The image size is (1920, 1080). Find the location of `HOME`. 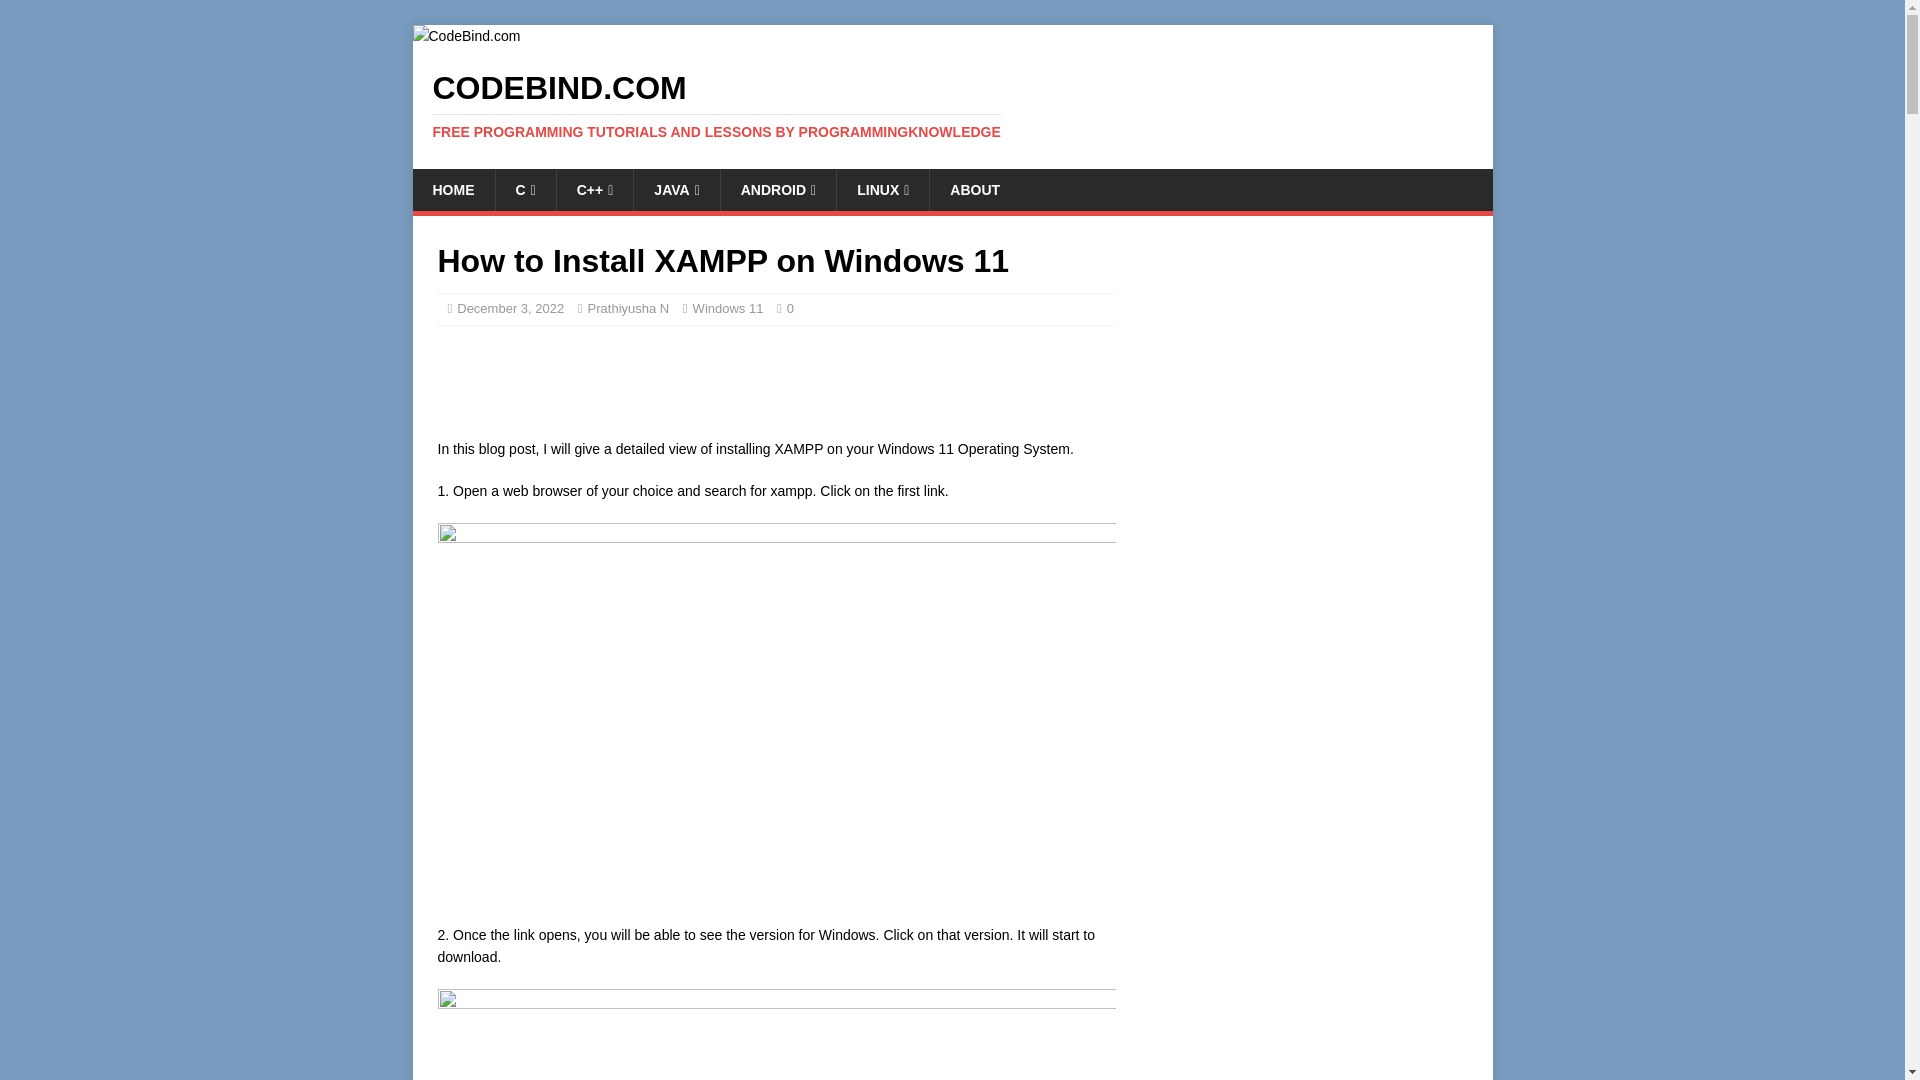

HOME is located at coordinates (452, 189).